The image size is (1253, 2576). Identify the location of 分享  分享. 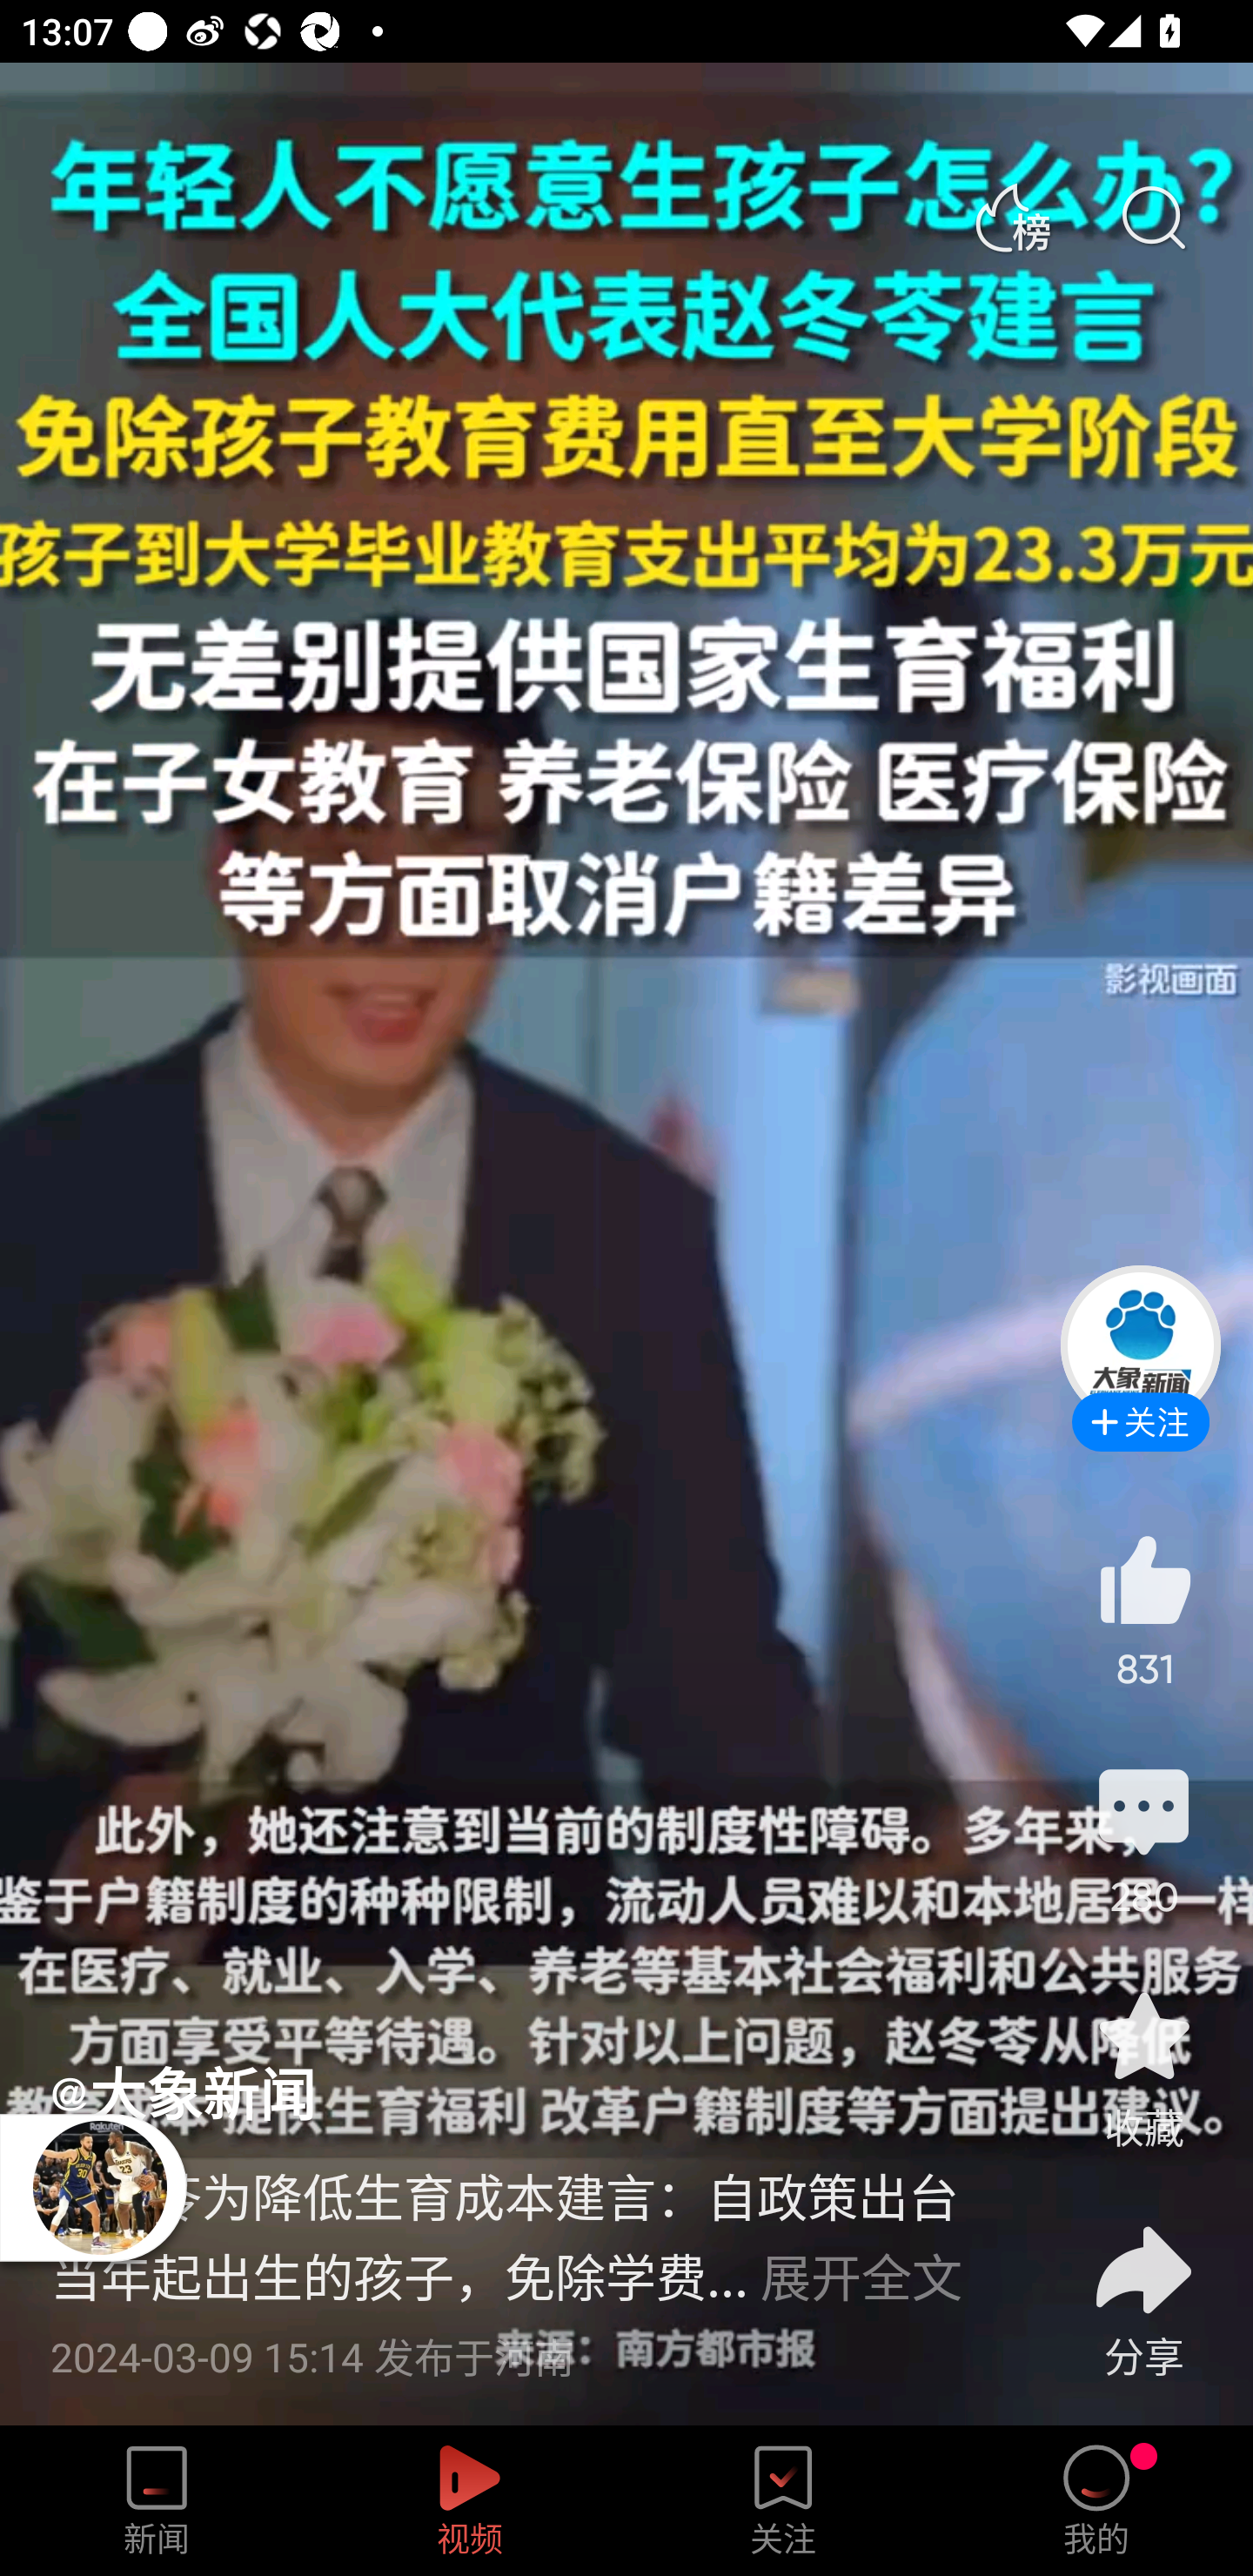
(1143, 2284).